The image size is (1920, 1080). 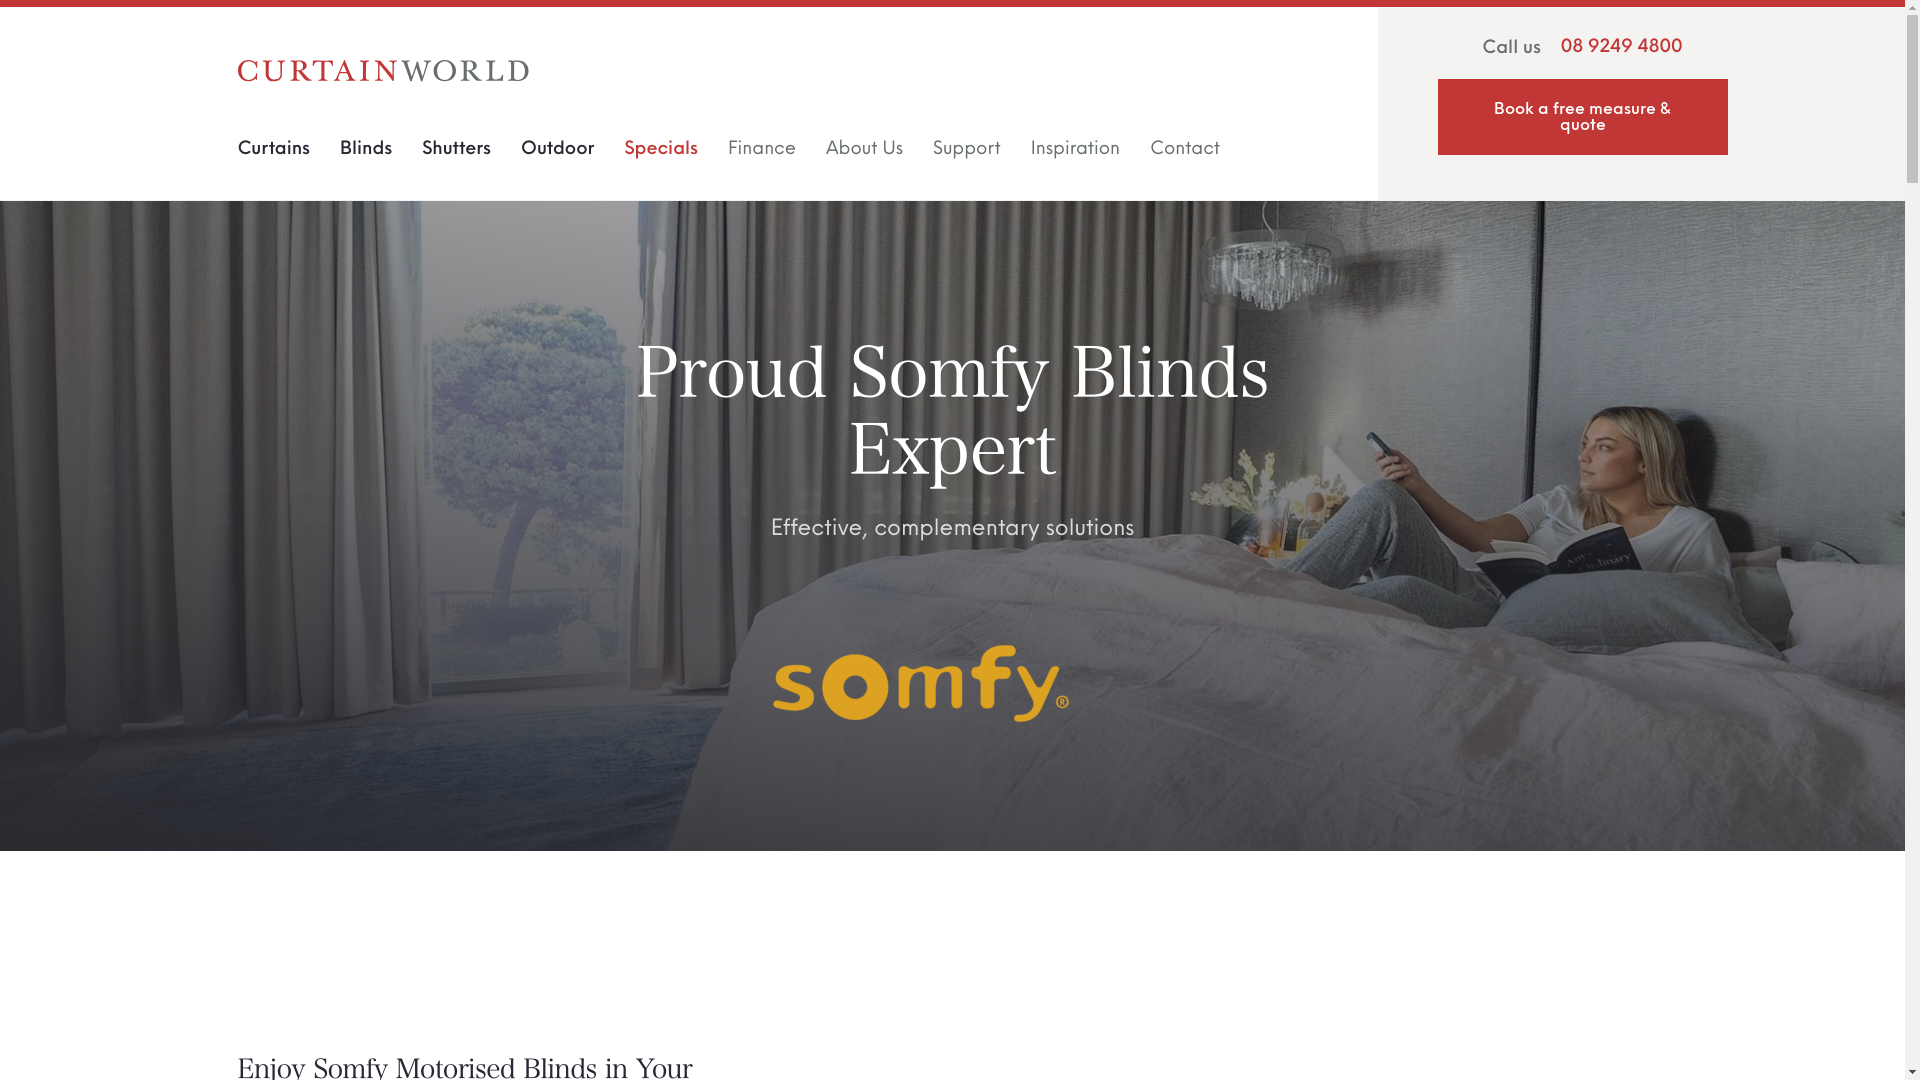 I want to click on Finance, so click(x=762, y=154).